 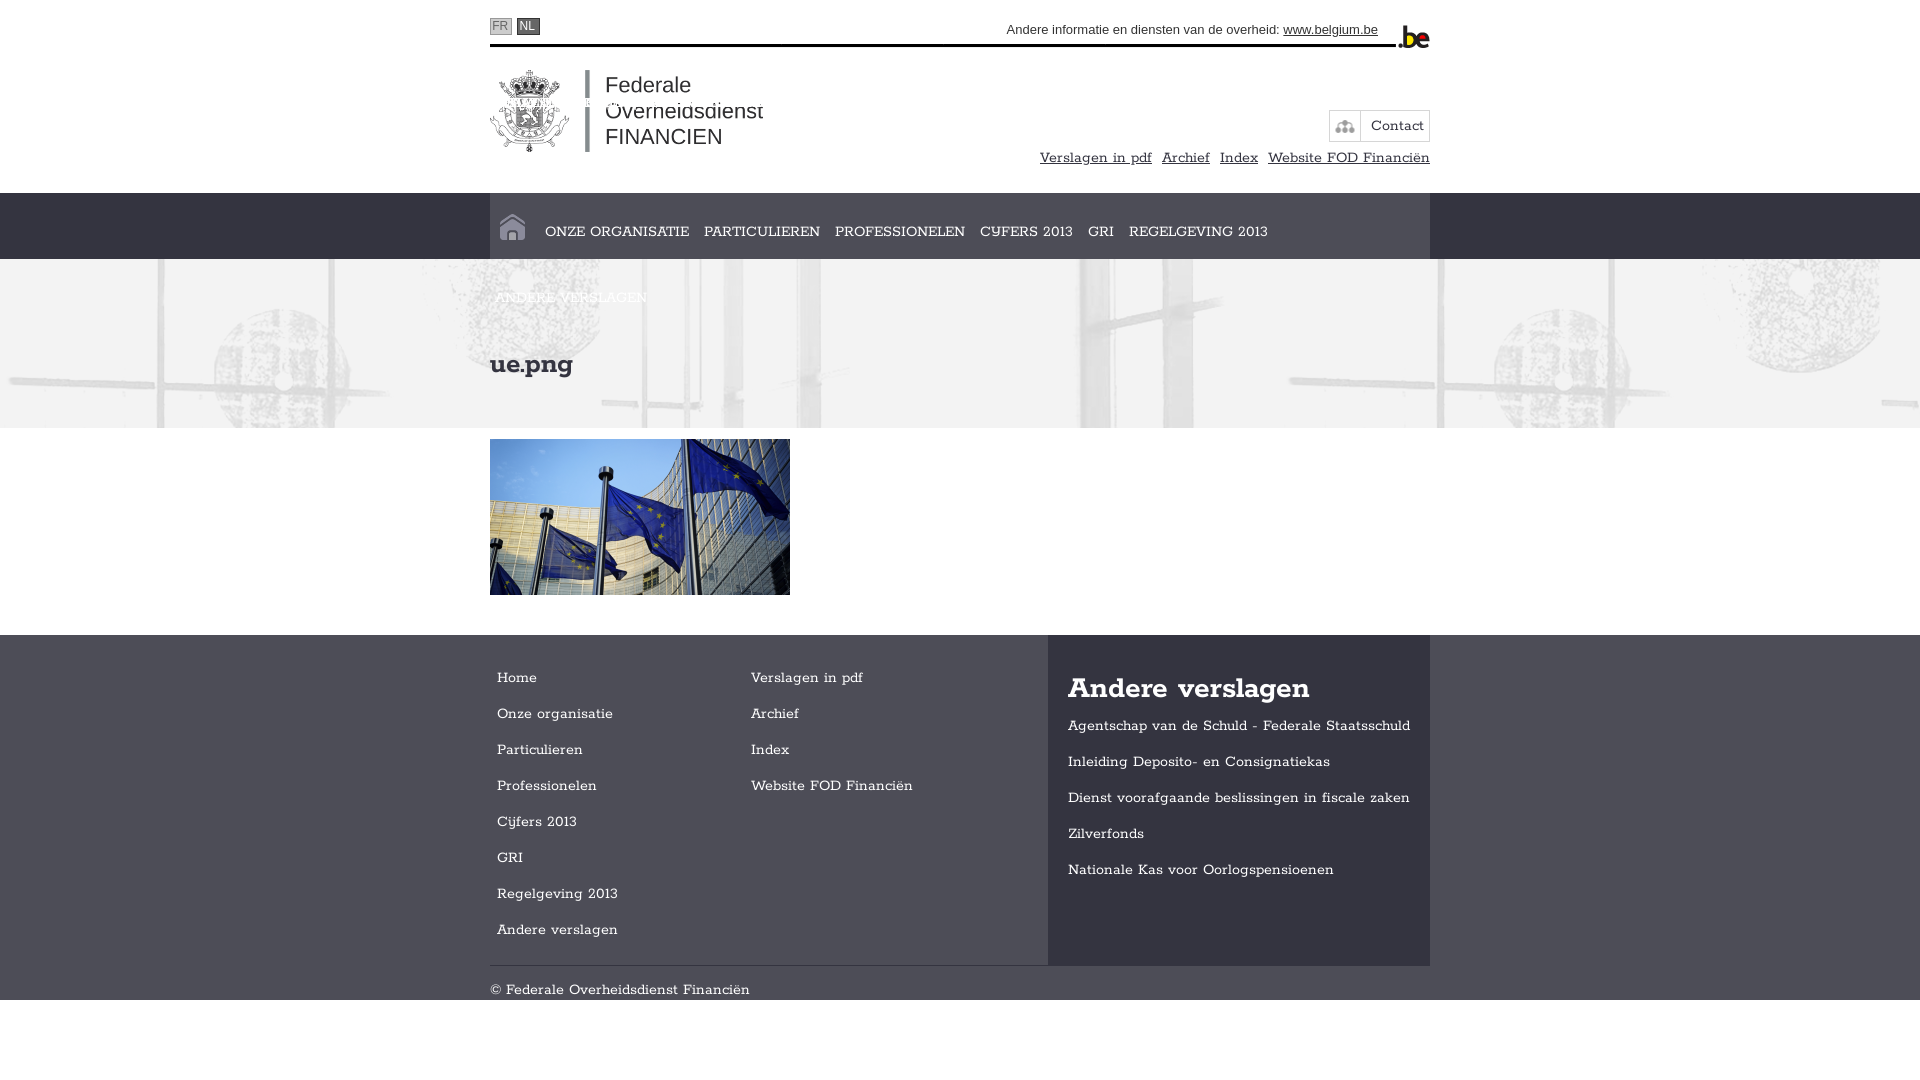 I want to click on BEHEER- EN DIENSTVERLENING, so click(x=122, y=104).